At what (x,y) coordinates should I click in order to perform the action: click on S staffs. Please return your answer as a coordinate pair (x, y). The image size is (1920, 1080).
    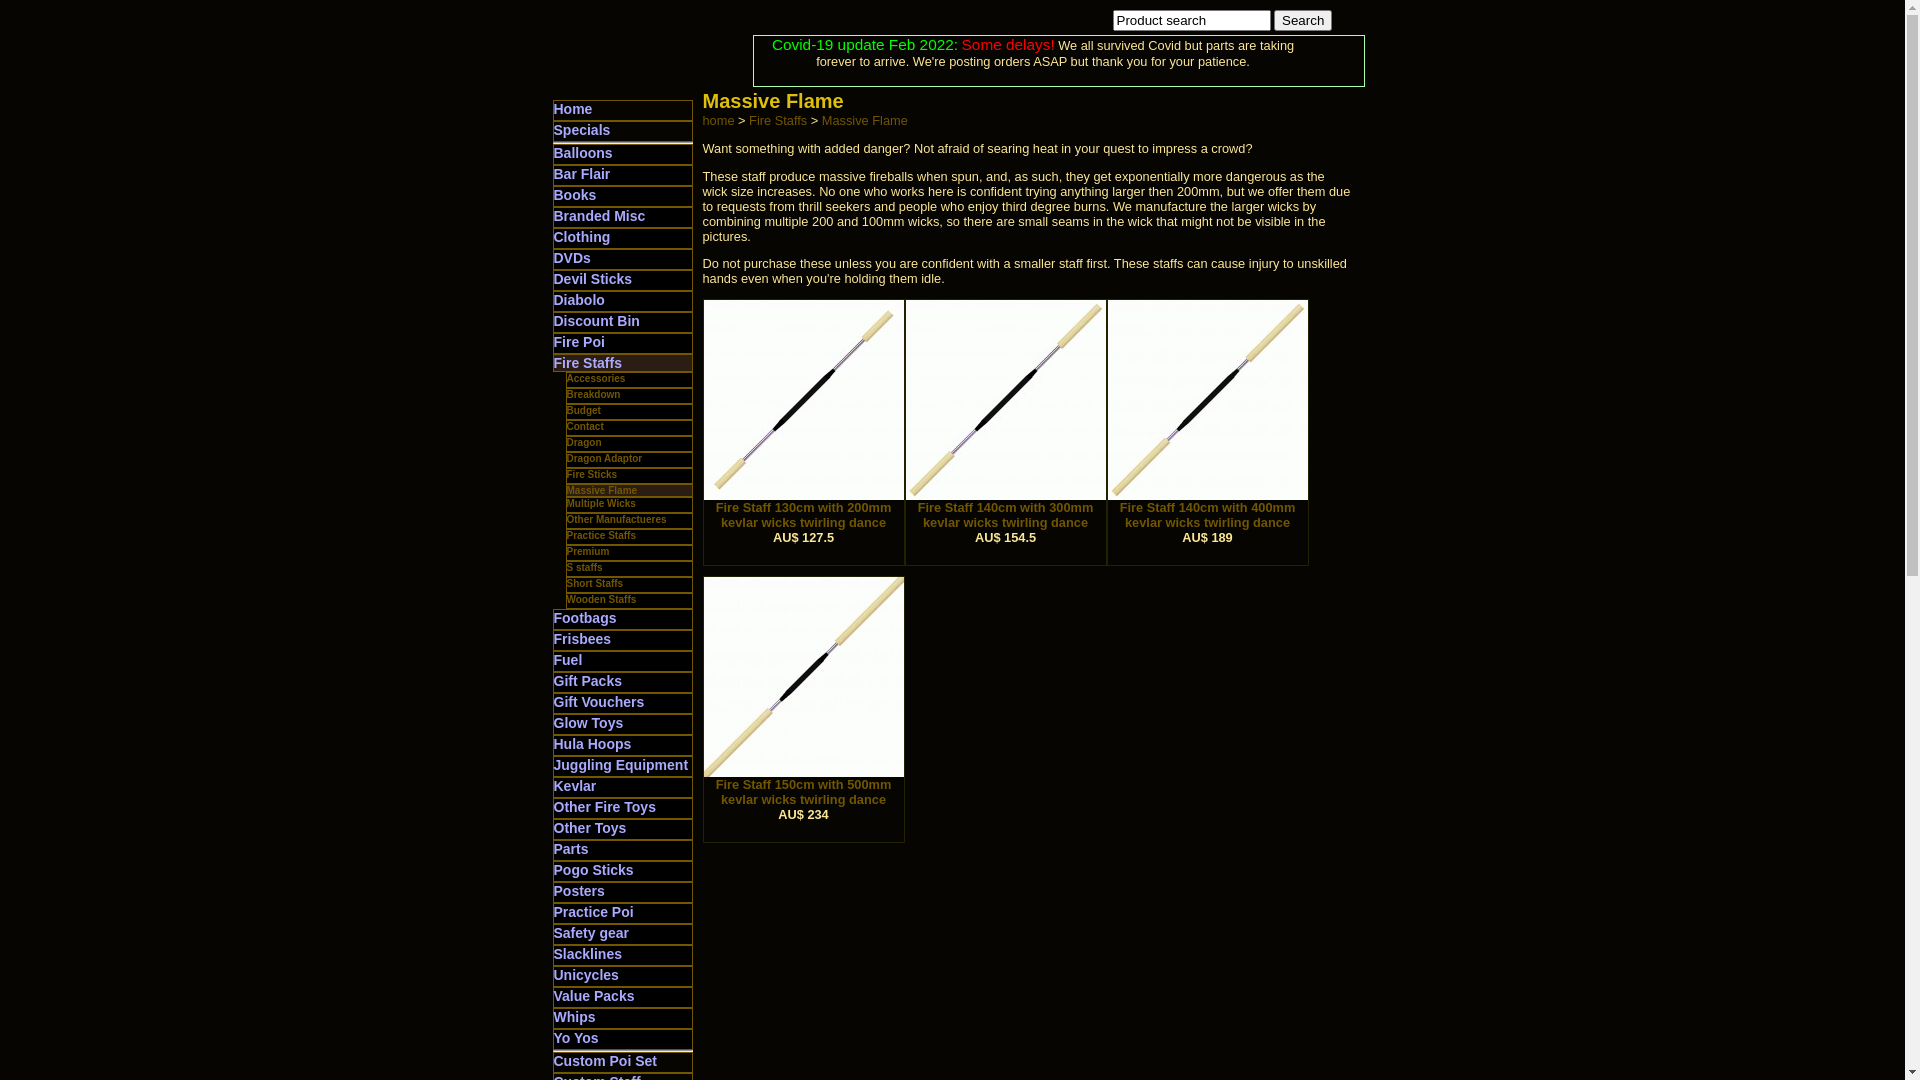
    Looking at the image, I should click on (584, 568).